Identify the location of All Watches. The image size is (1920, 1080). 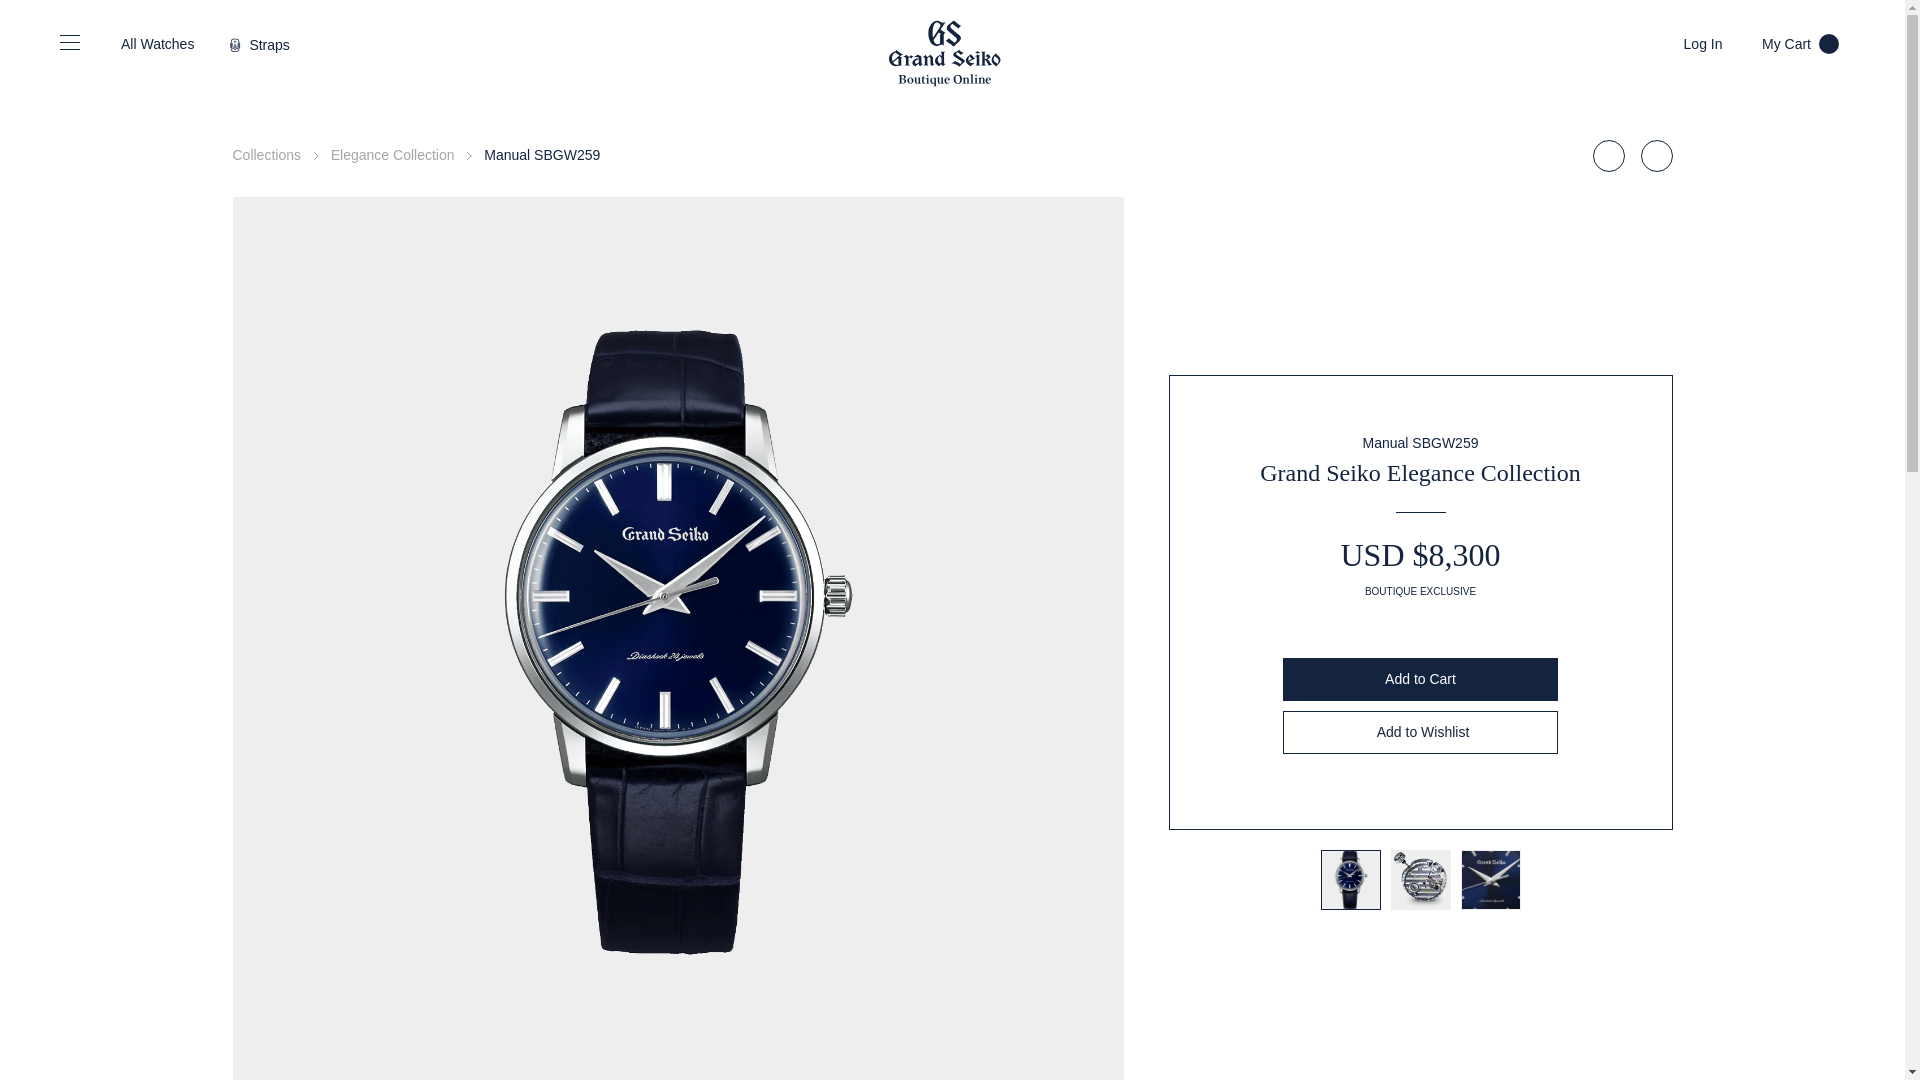
(154, 44).